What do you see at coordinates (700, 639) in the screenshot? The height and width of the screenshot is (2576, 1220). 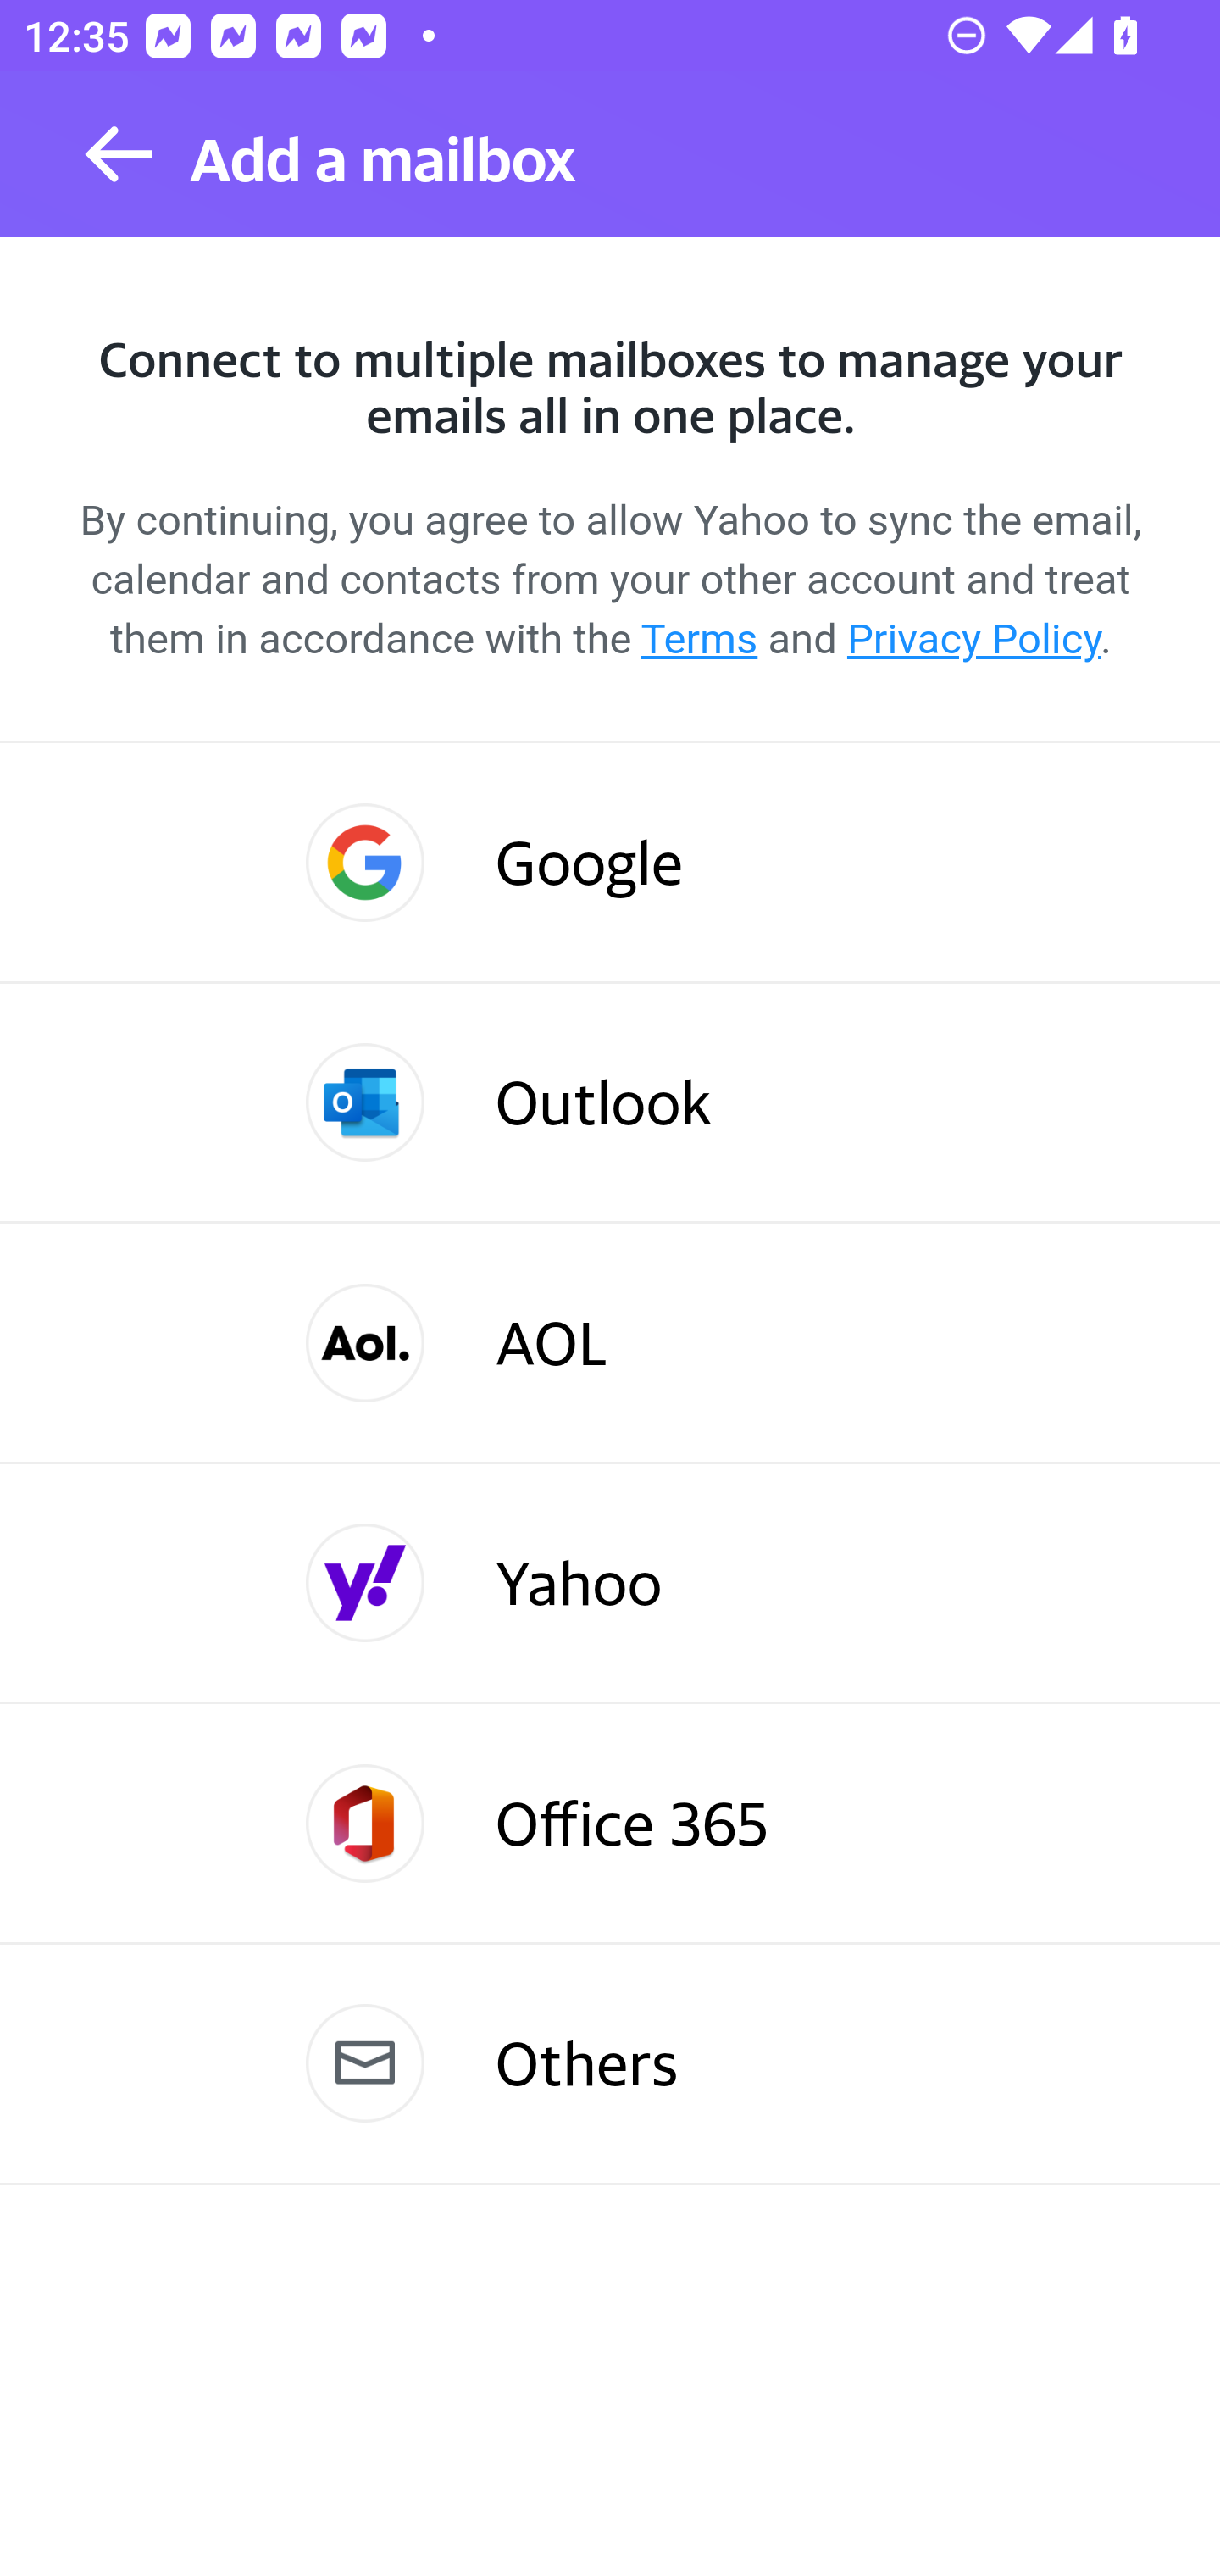 I see `Terms` at bounding box center [700, 639].